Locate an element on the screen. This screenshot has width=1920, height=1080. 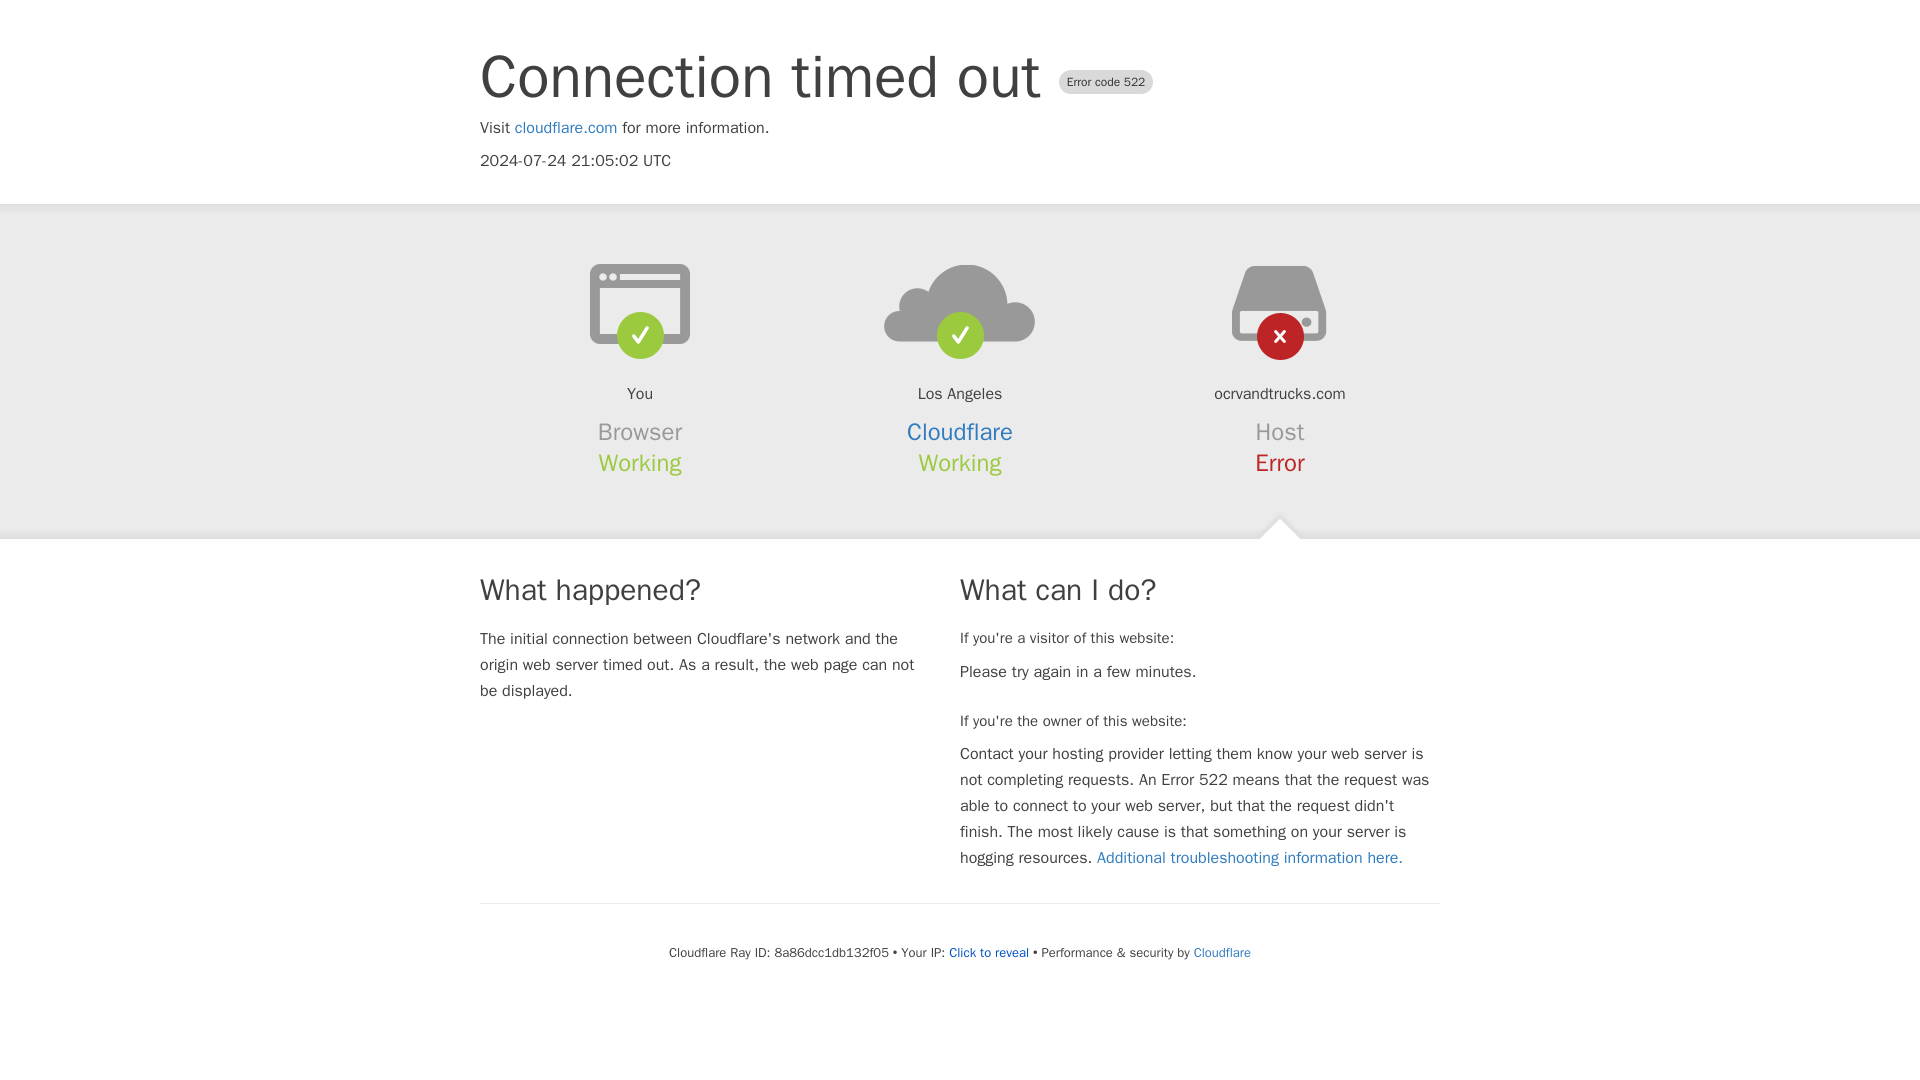
Click to reveal is located at coordinates (988, 952).